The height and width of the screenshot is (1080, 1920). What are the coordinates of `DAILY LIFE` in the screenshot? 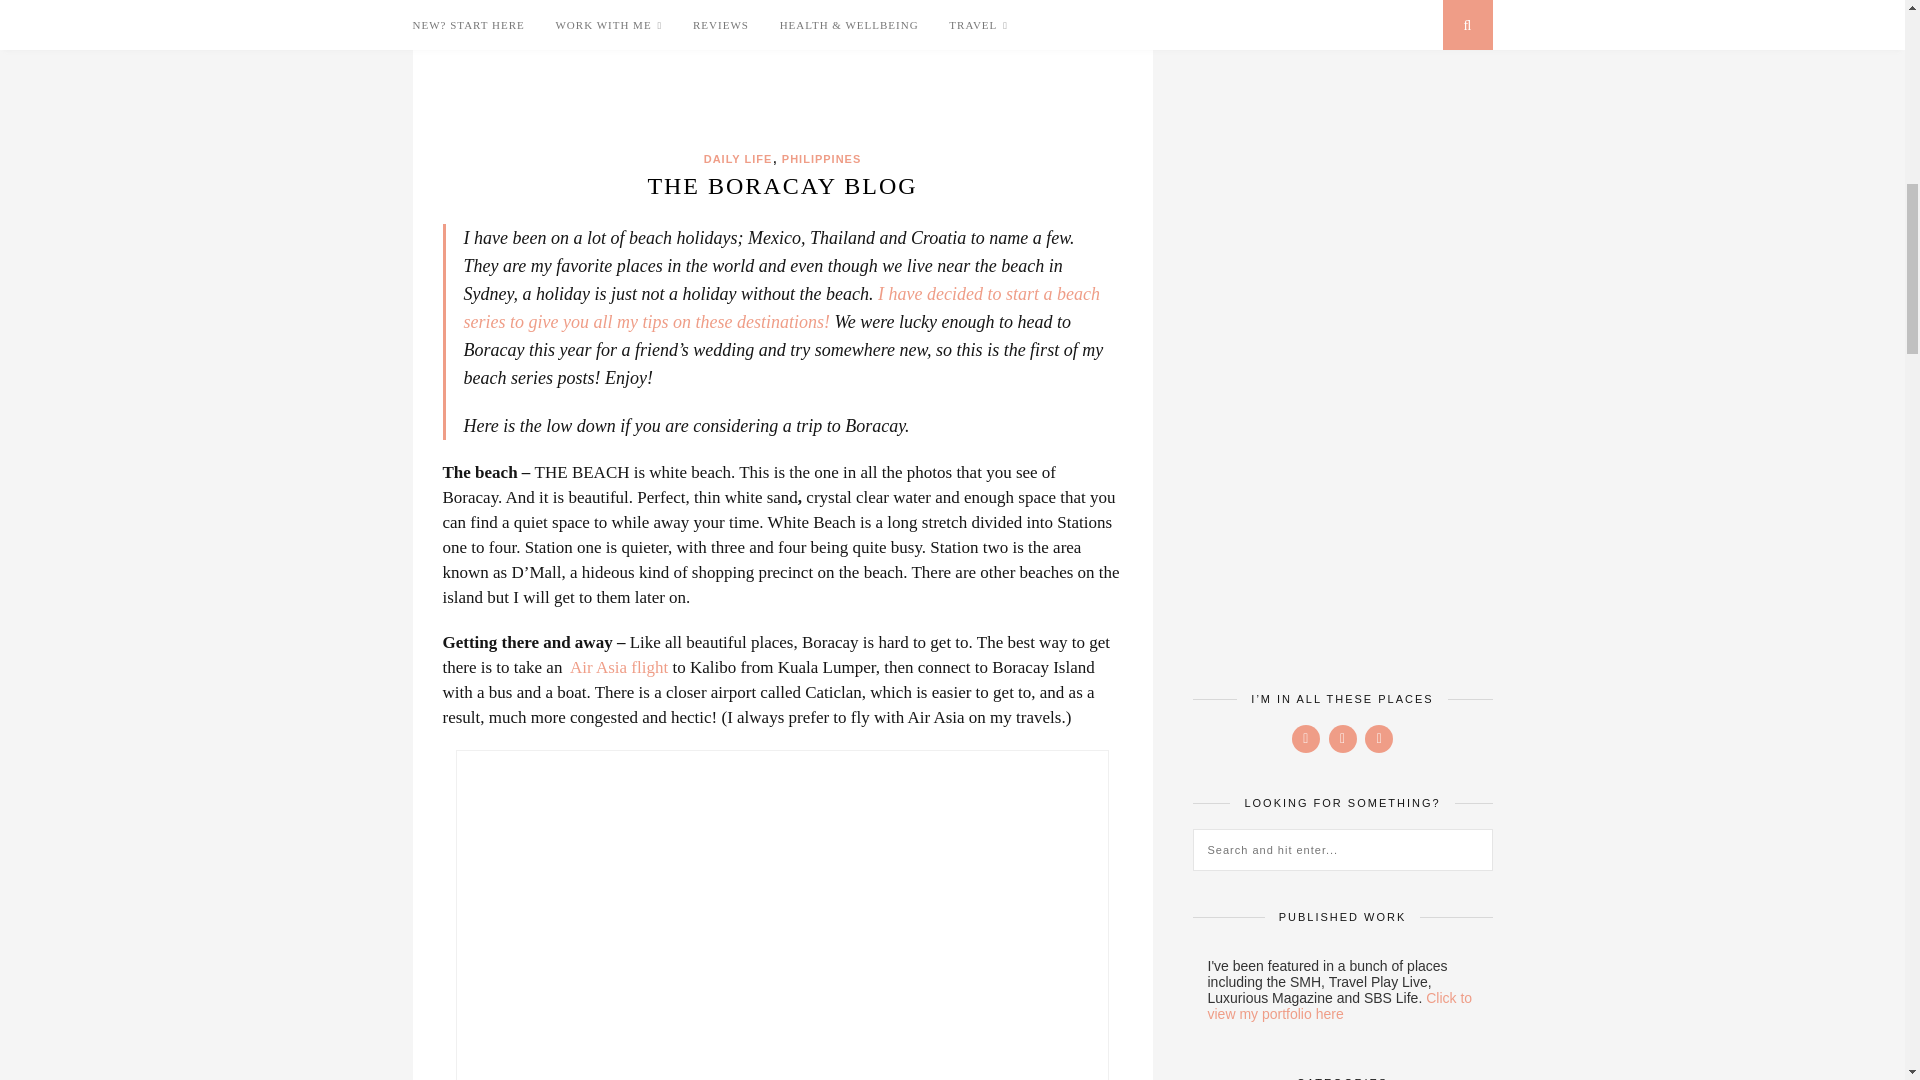 It's located at (738, 159).